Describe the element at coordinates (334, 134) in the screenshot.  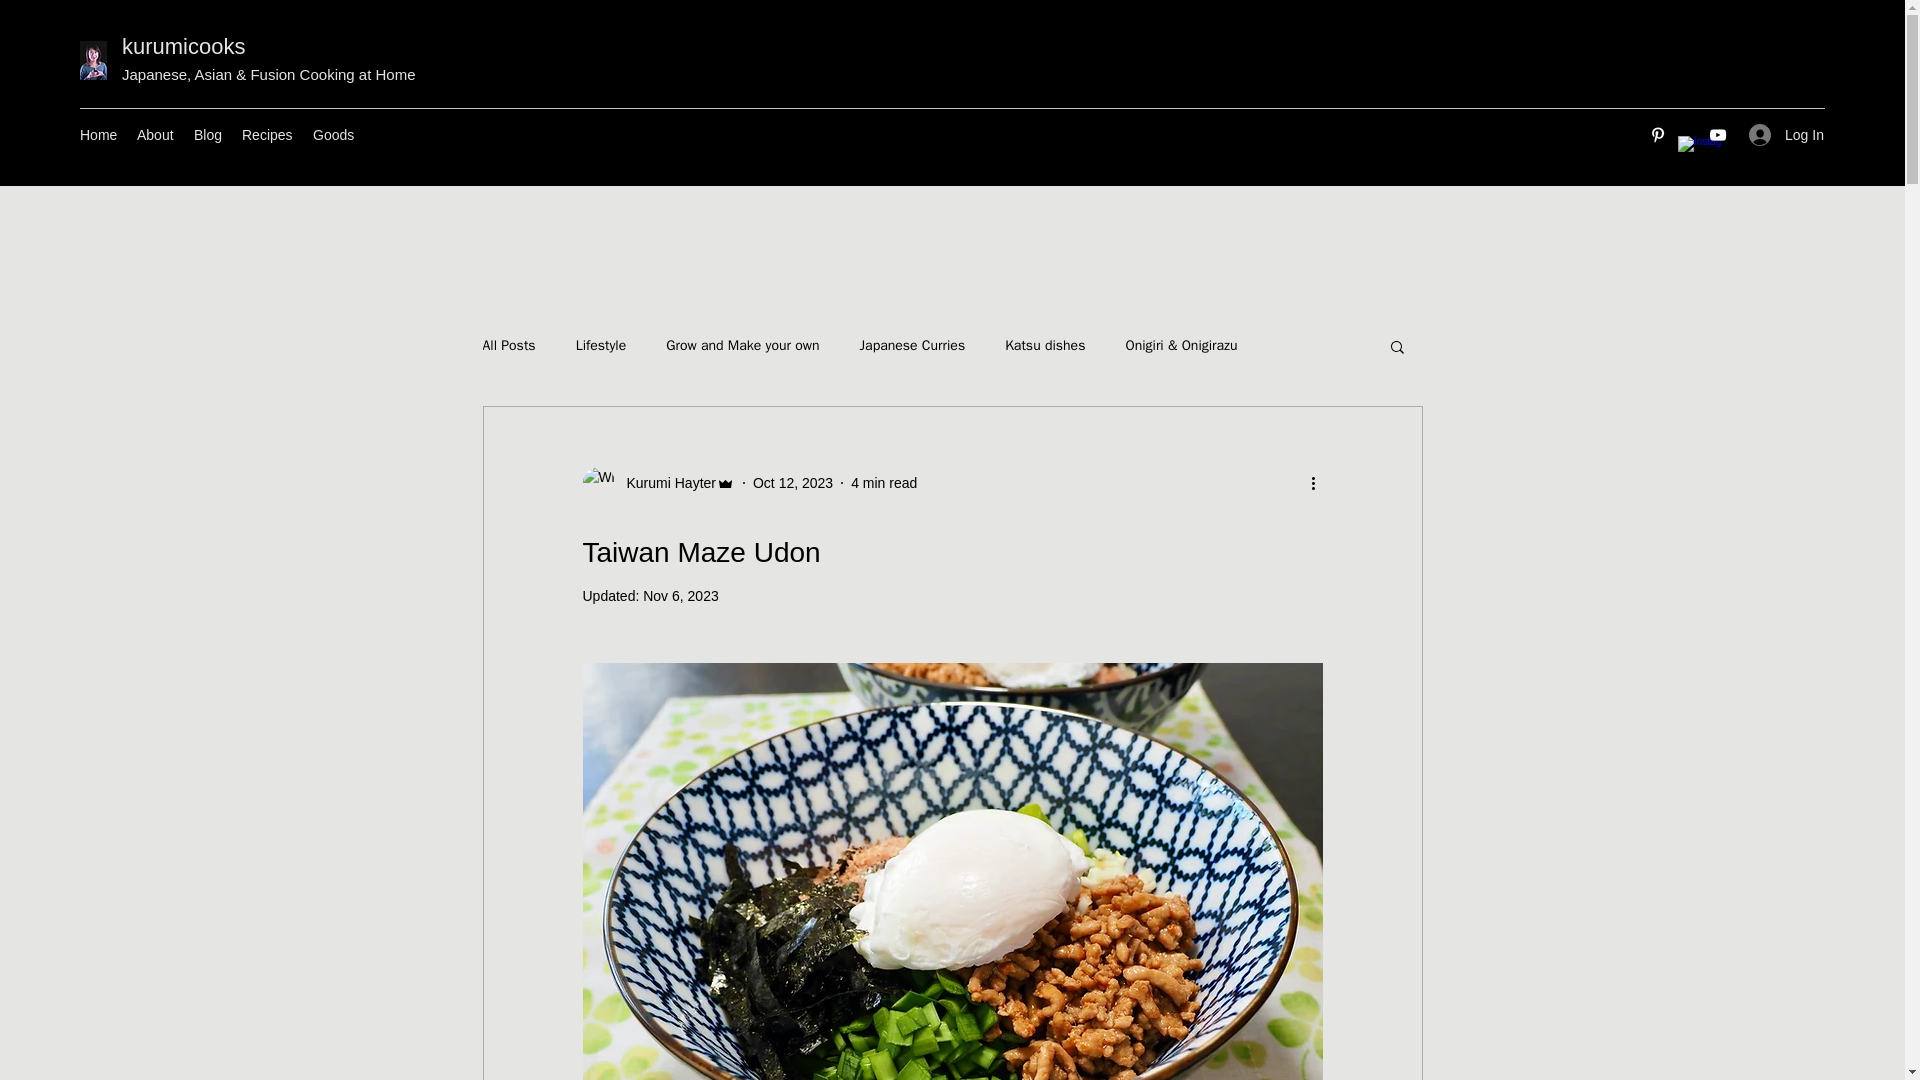
I see `Goods` at that location.